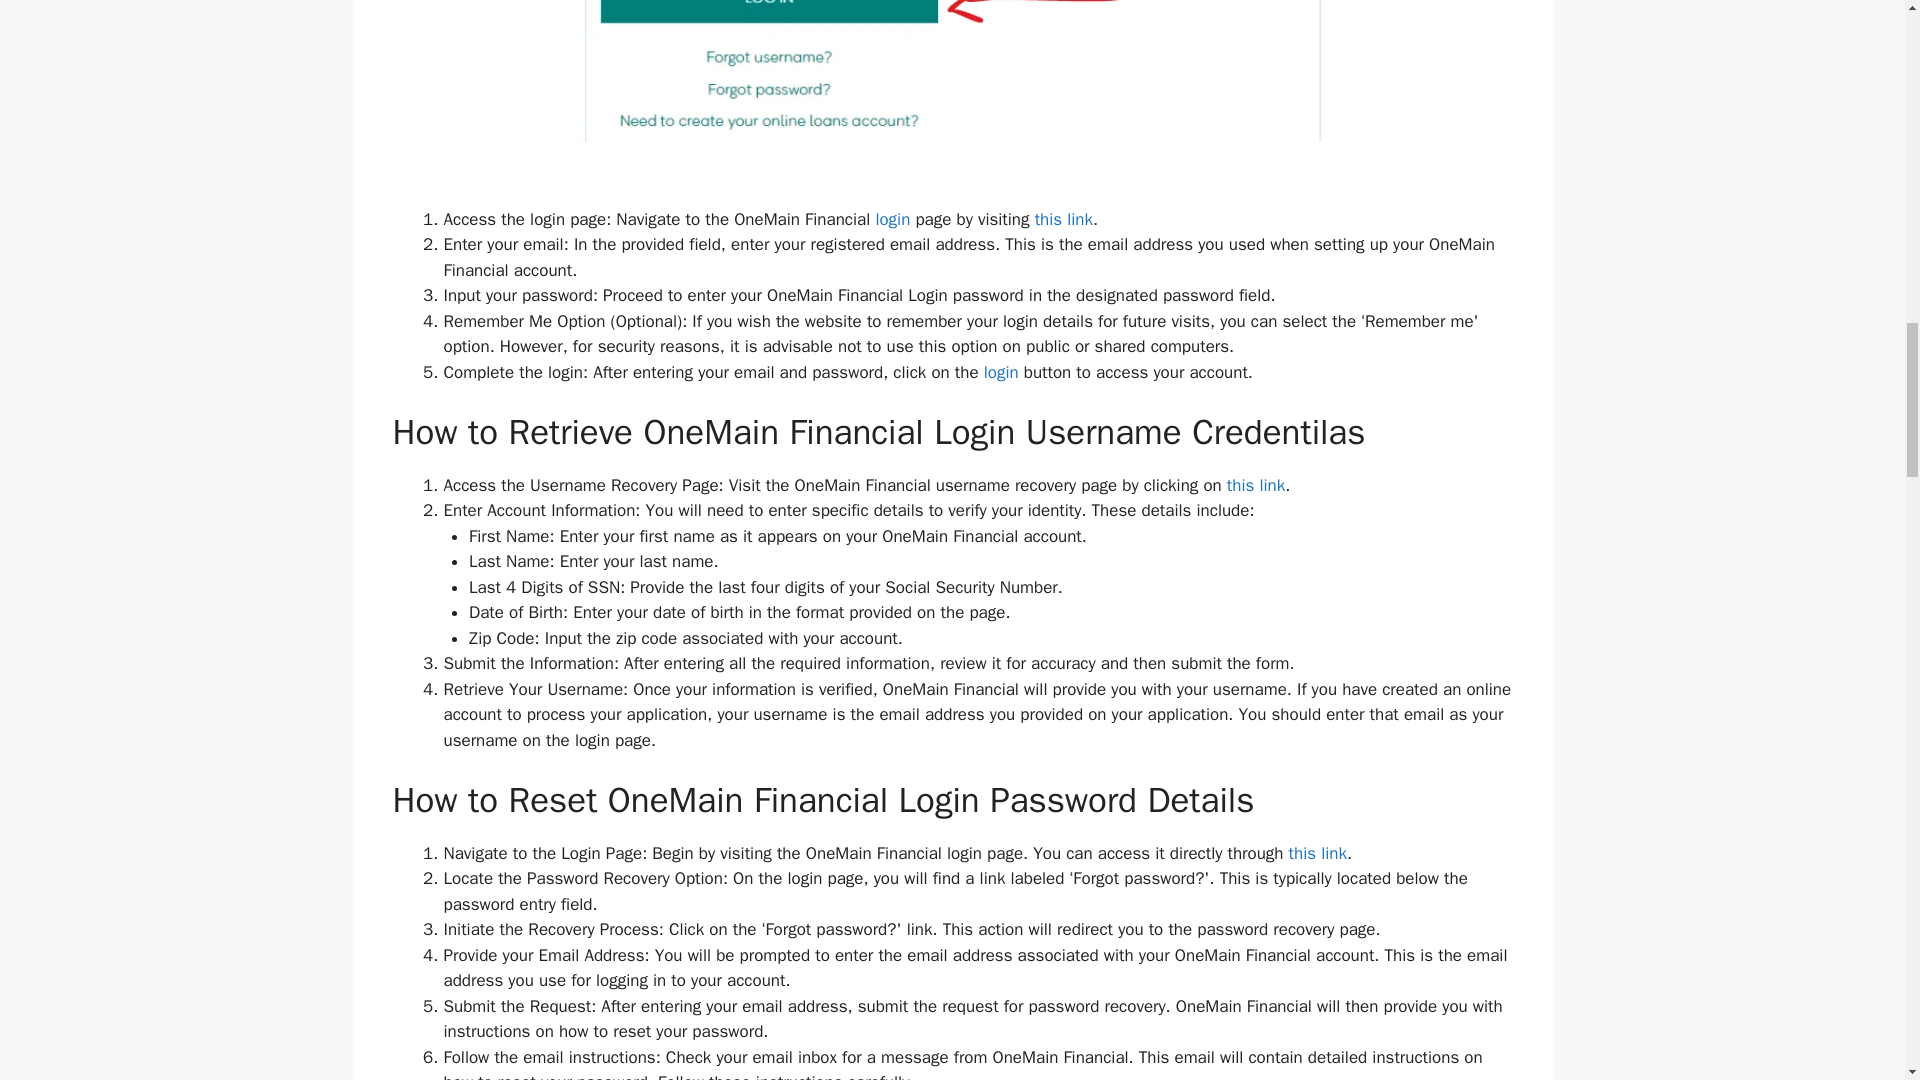 The height and width of the screenshot is (1080, 1920). What do you see at coordinates (890, 220) in the screenshot?
I see `login` at bounding box center [890, 220].